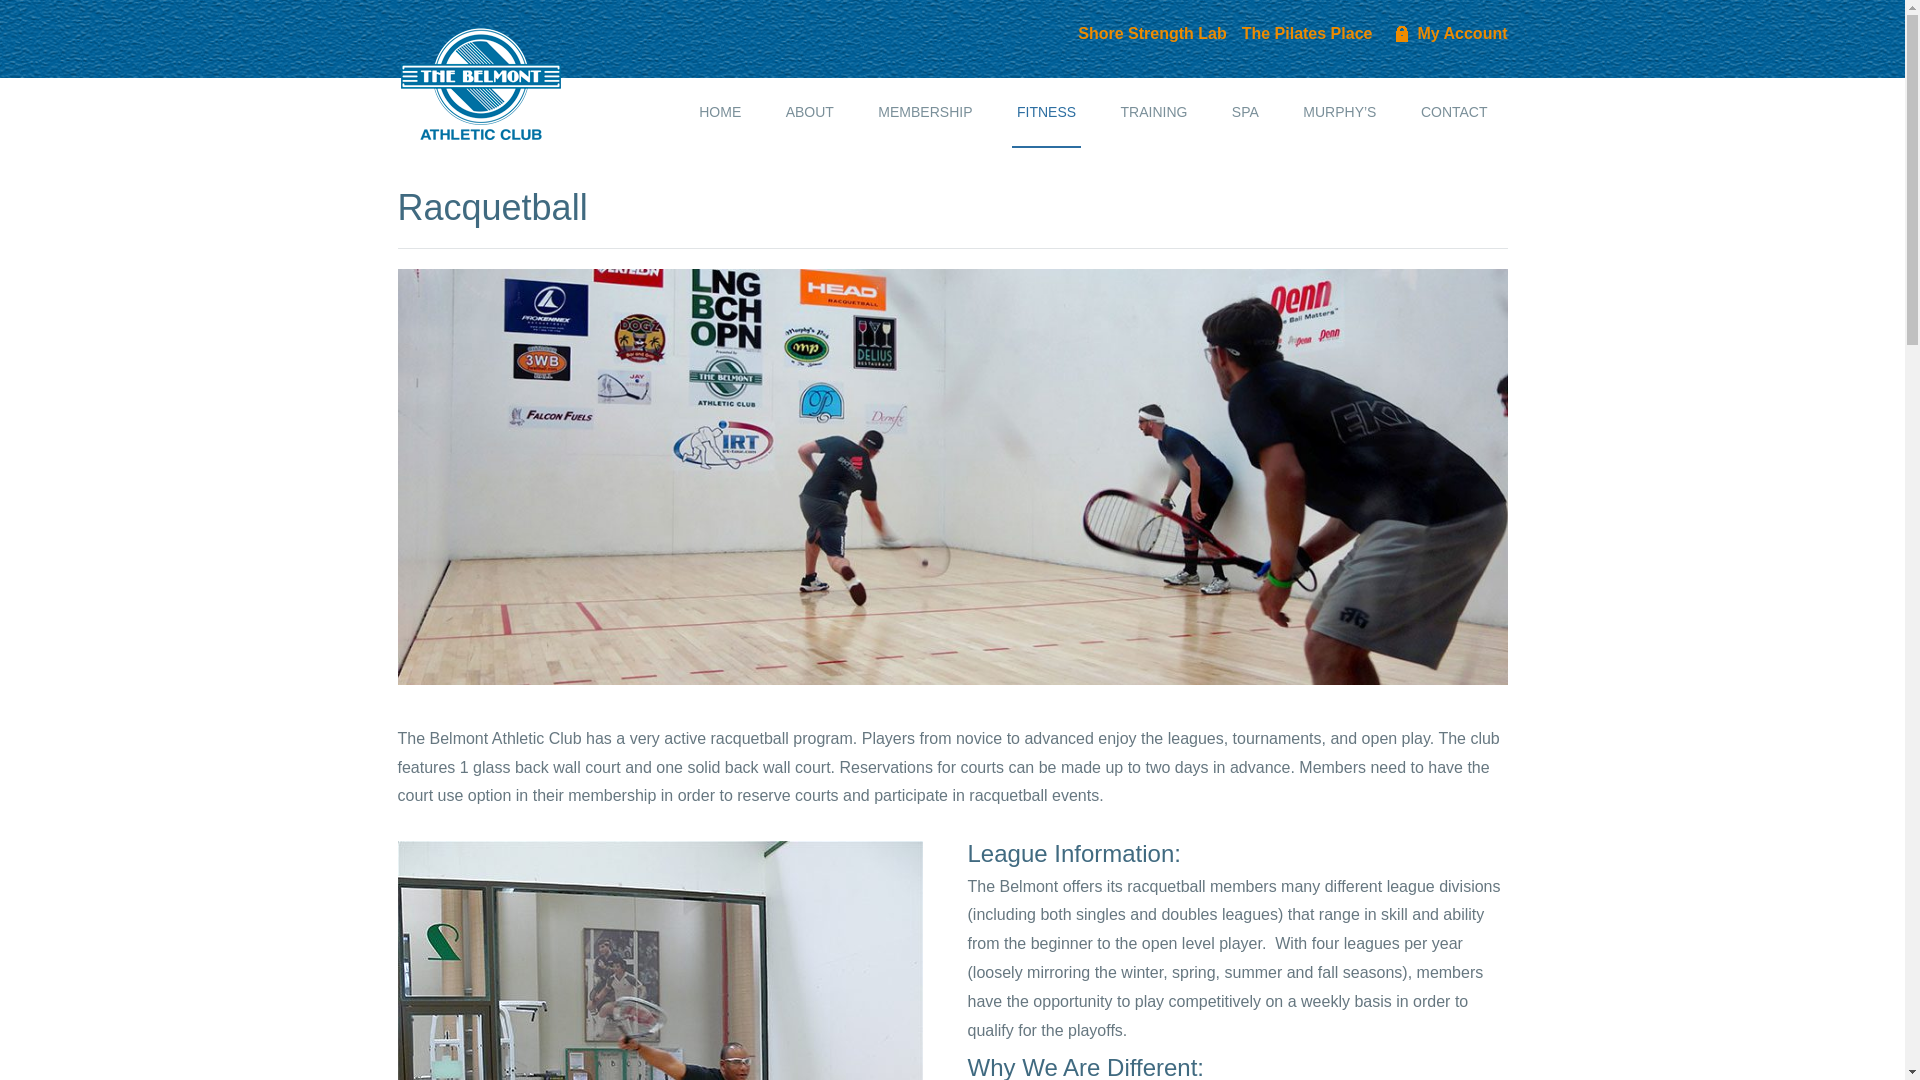 Image resolution: width=1920 pixels, height=1080 pixels. Describe the element at coordinates (1154, 112) in the screenshot. I see `TRAINING` at that location.